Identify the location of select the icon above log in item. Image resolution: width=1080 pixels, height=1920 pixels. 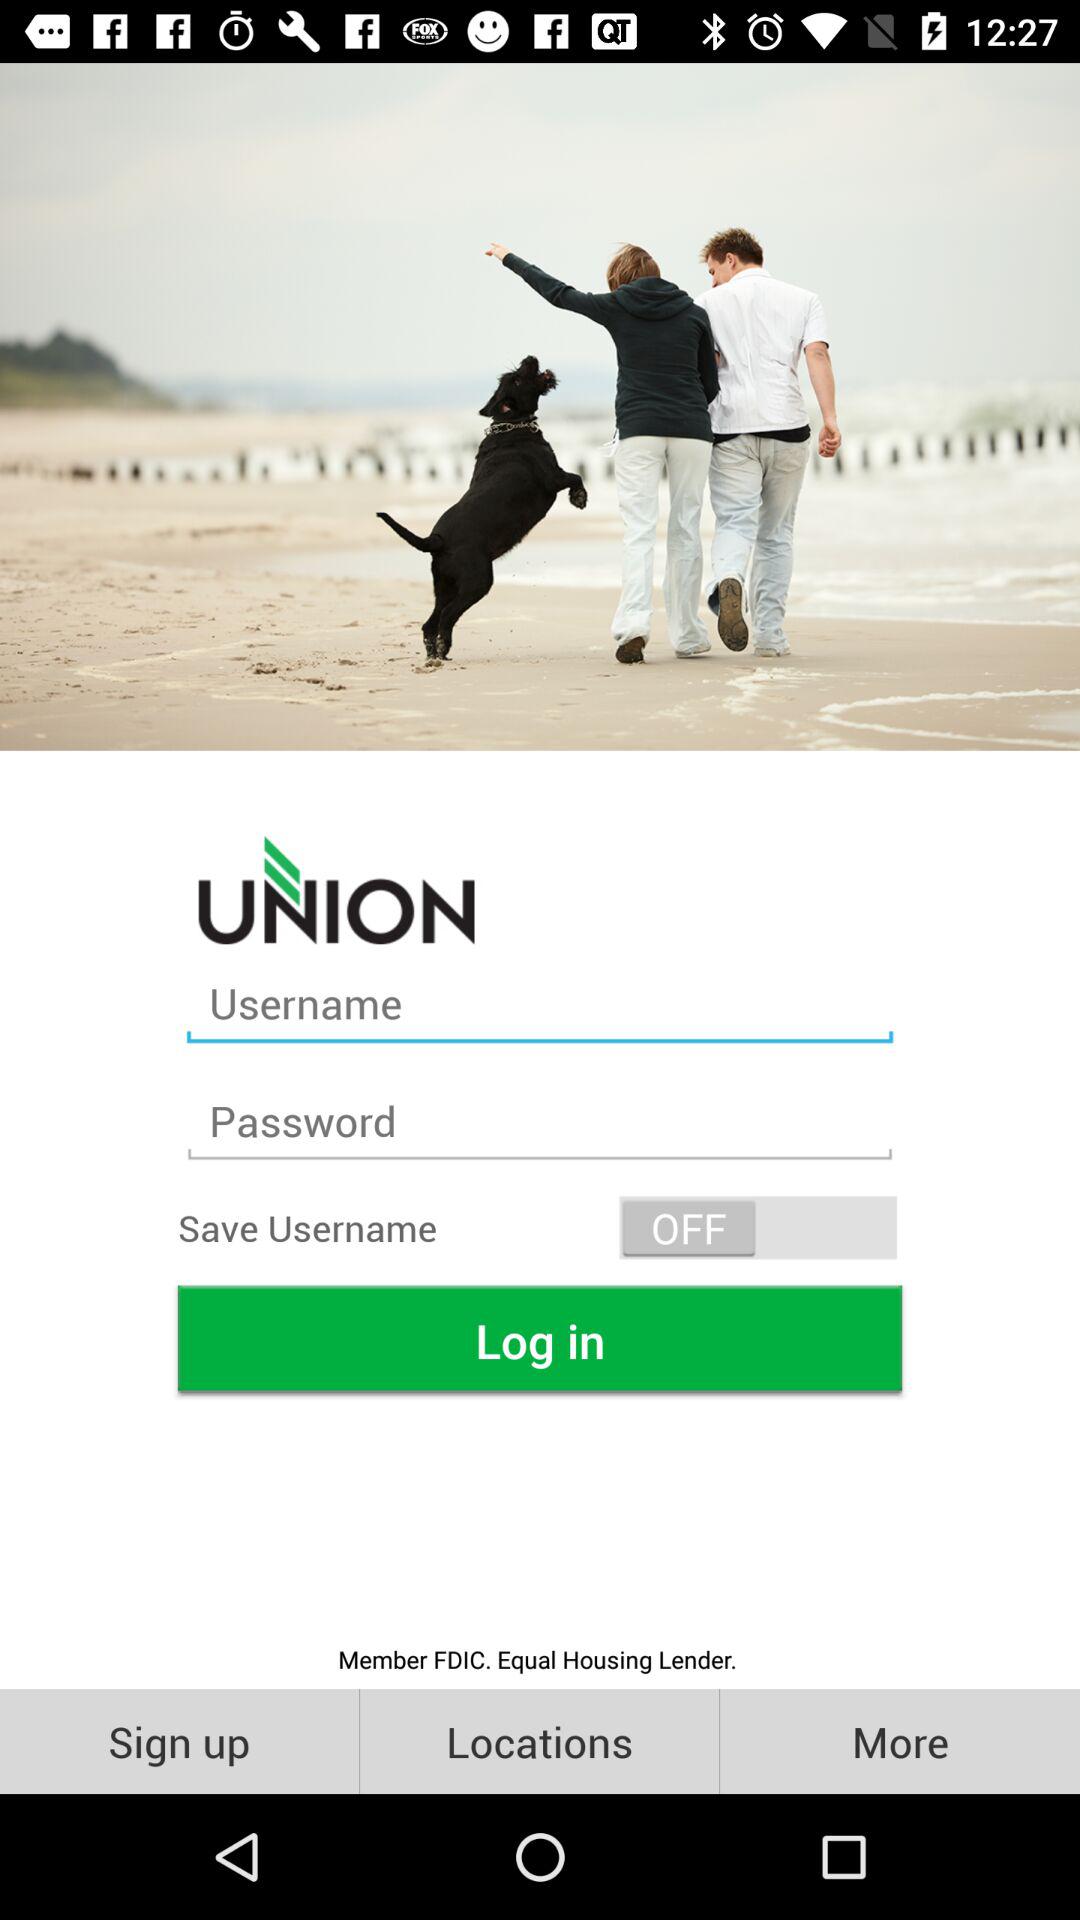
(758, 1228).